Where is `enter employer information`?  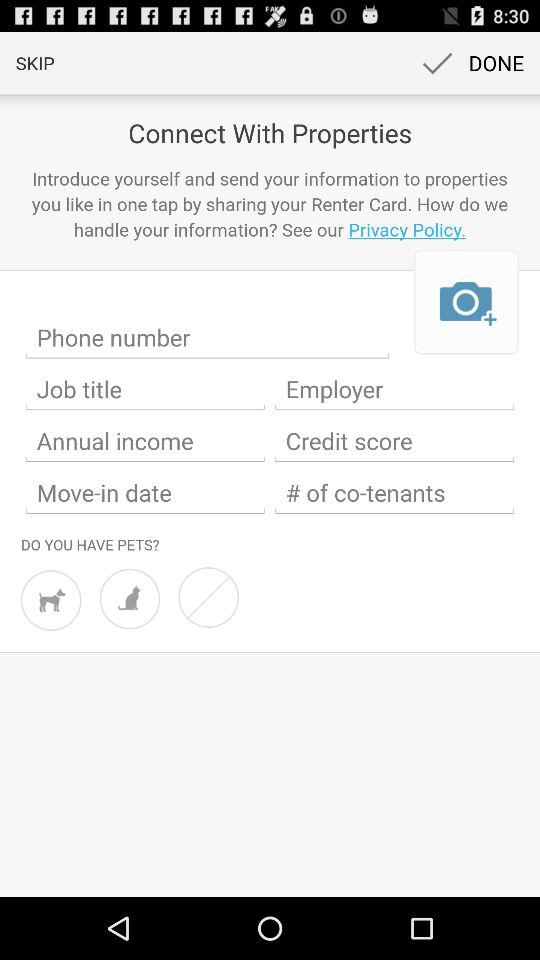 enter employer information is located at coordinates (394, 389).